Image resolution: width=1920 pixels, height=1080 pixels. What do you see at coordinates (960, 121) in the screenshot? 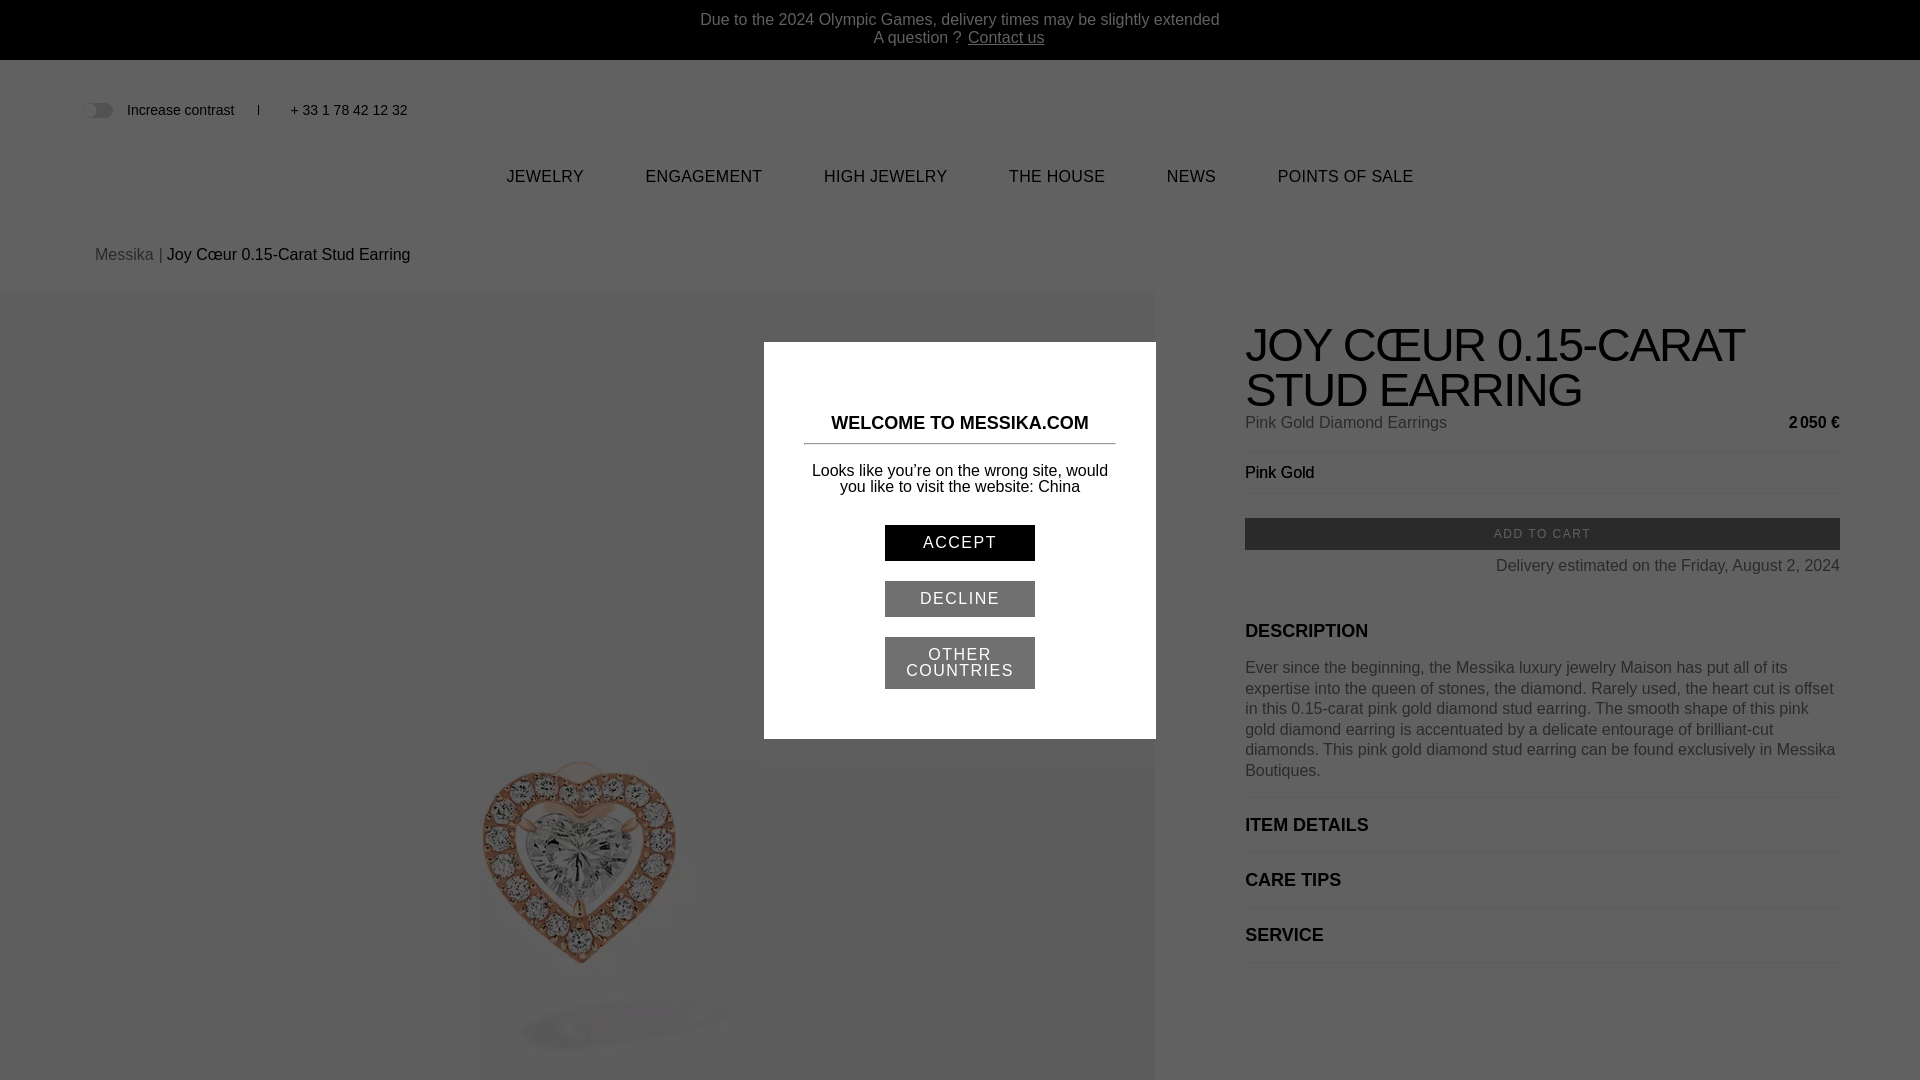
I see `Messika` at bounding box center [960, 121].